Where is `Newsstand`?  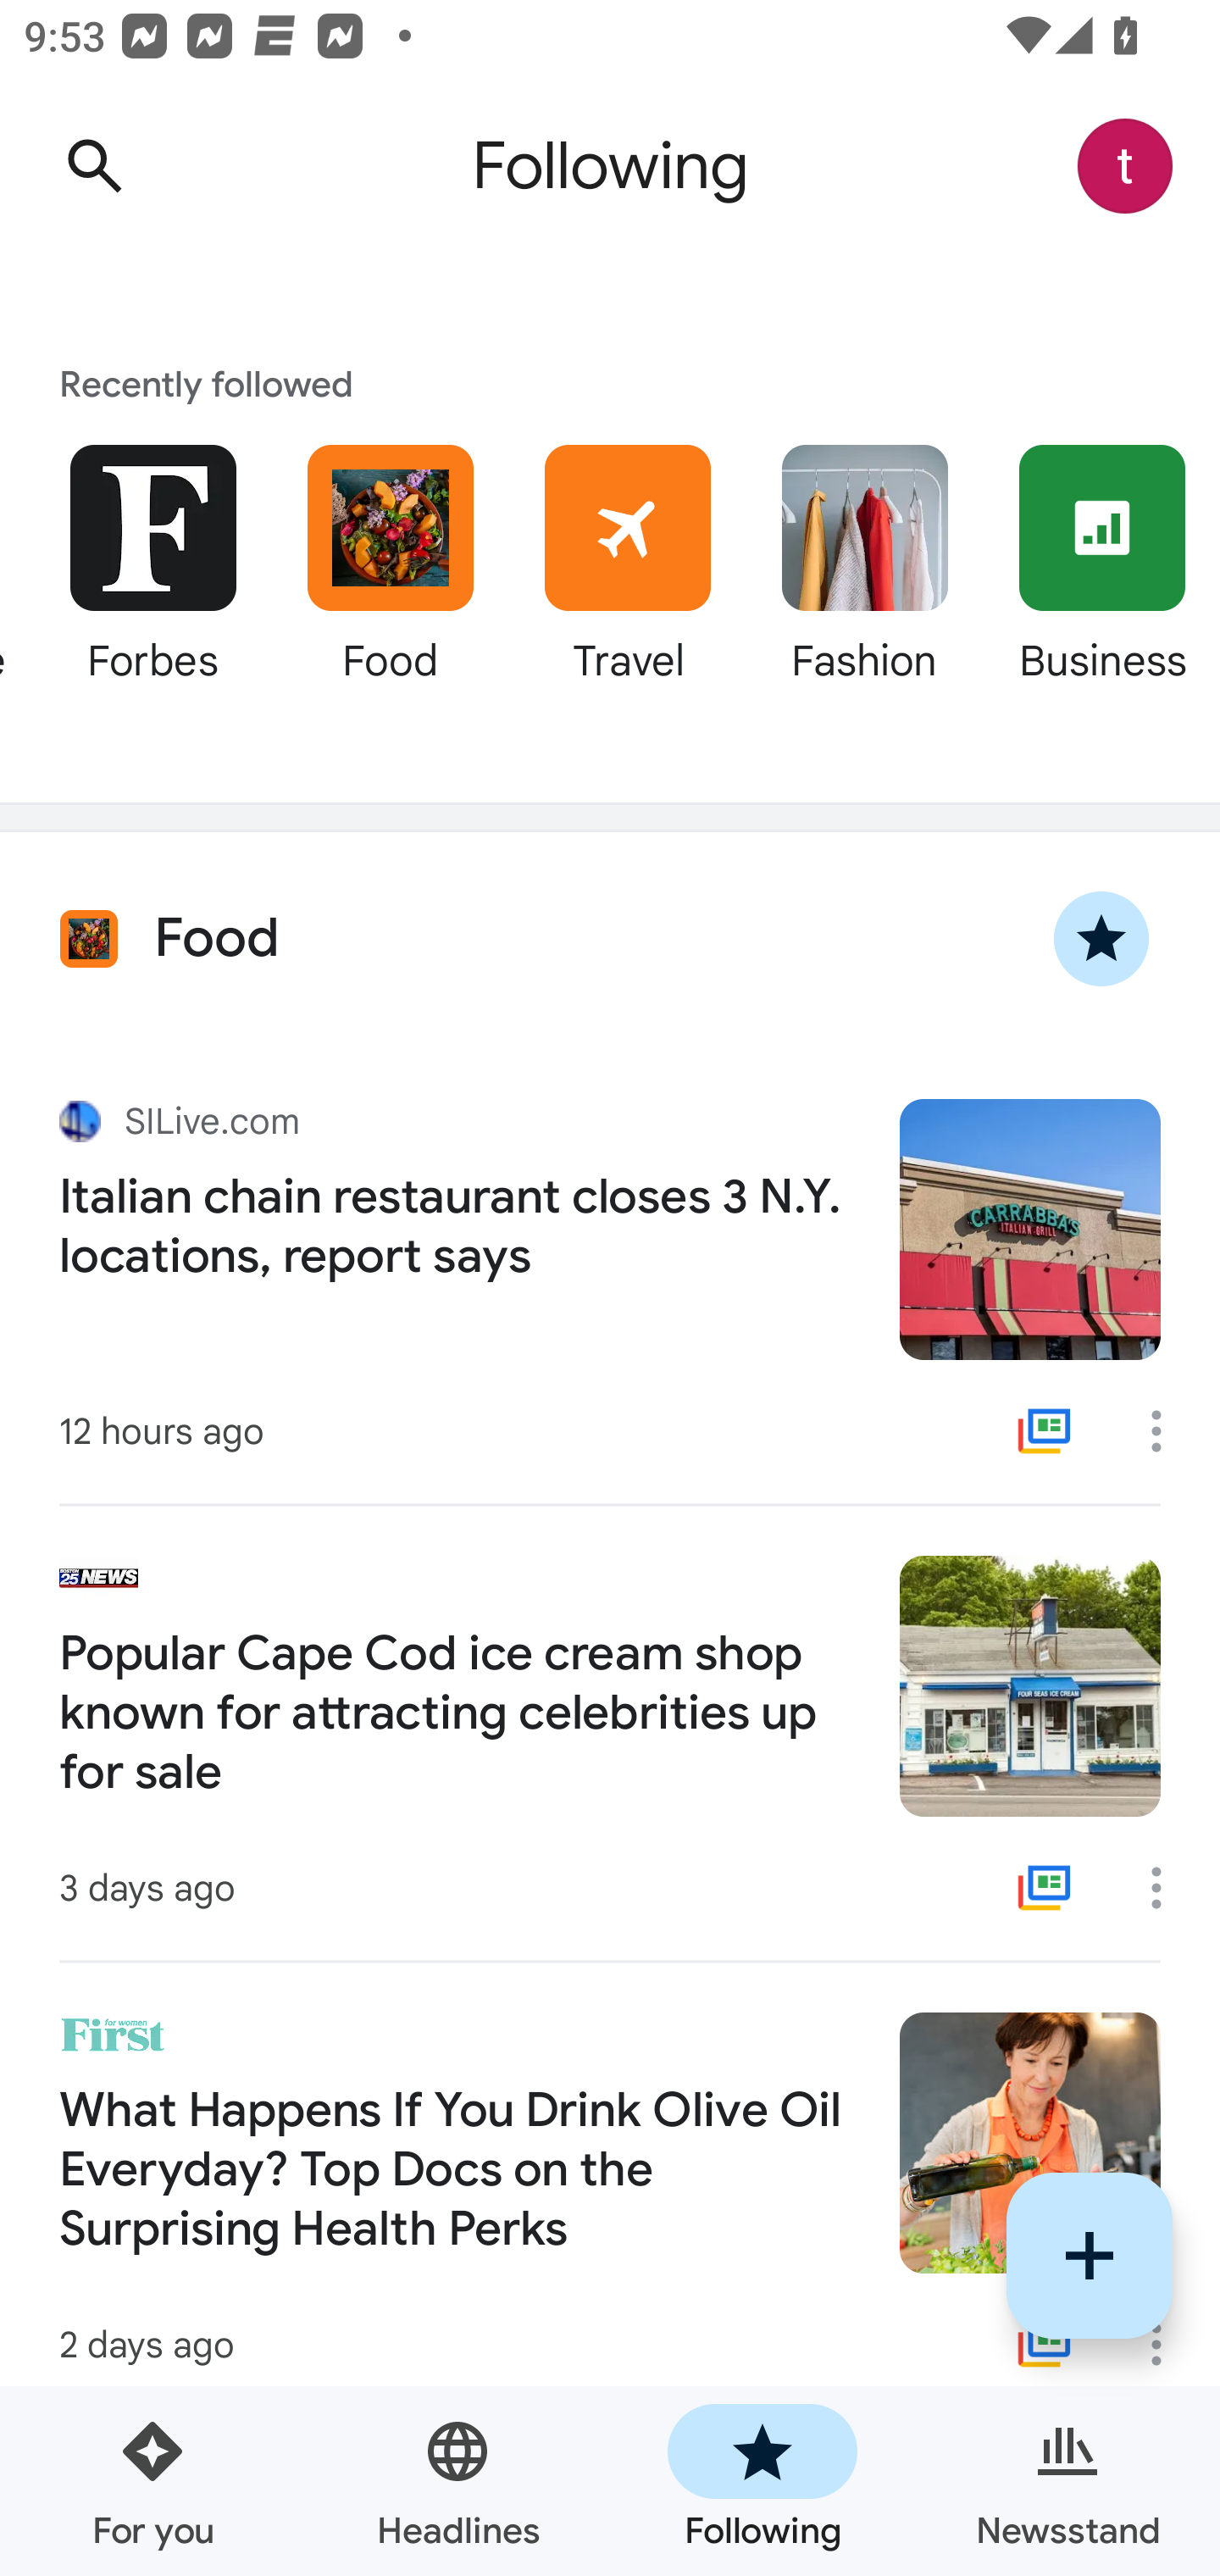 Newsstand is located at coordinates (1067, 2481).